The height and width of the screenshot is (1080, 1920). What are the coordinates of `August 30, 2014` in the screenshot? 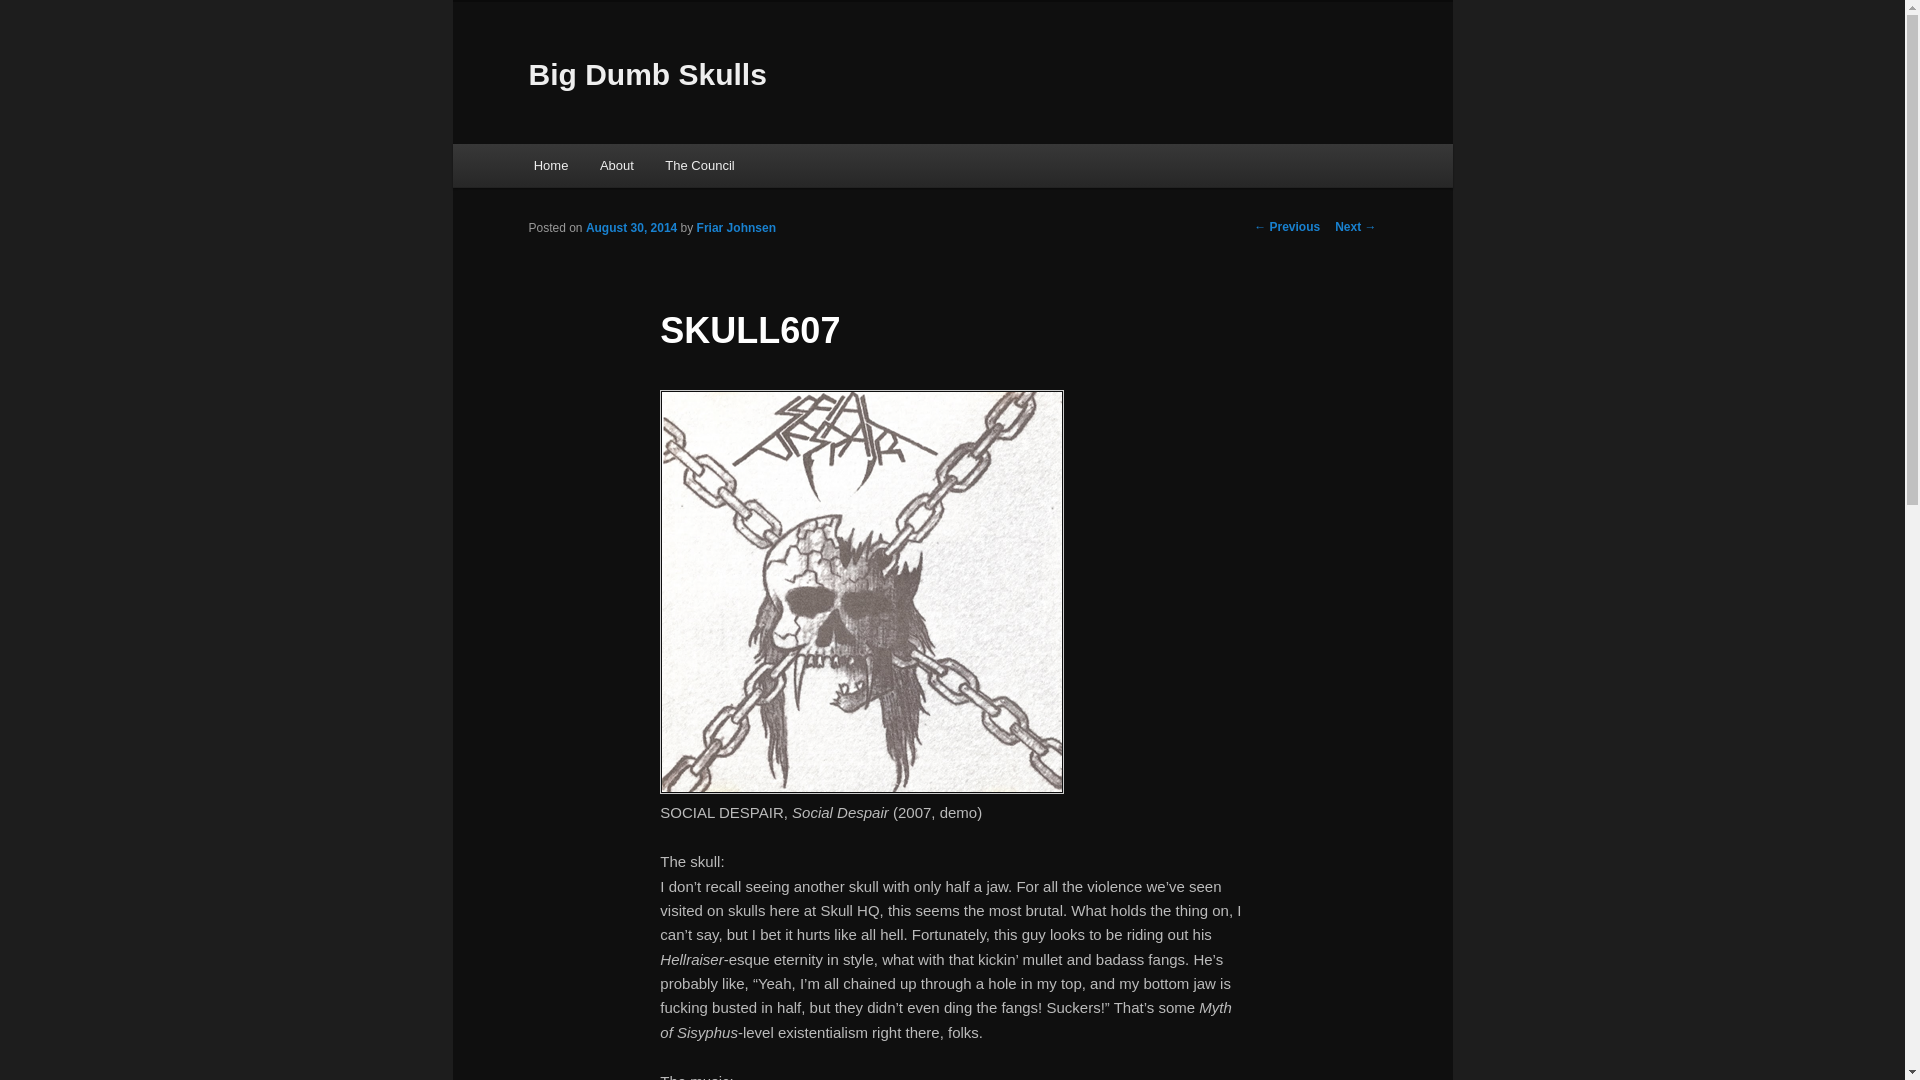 It's located at (631, 228).